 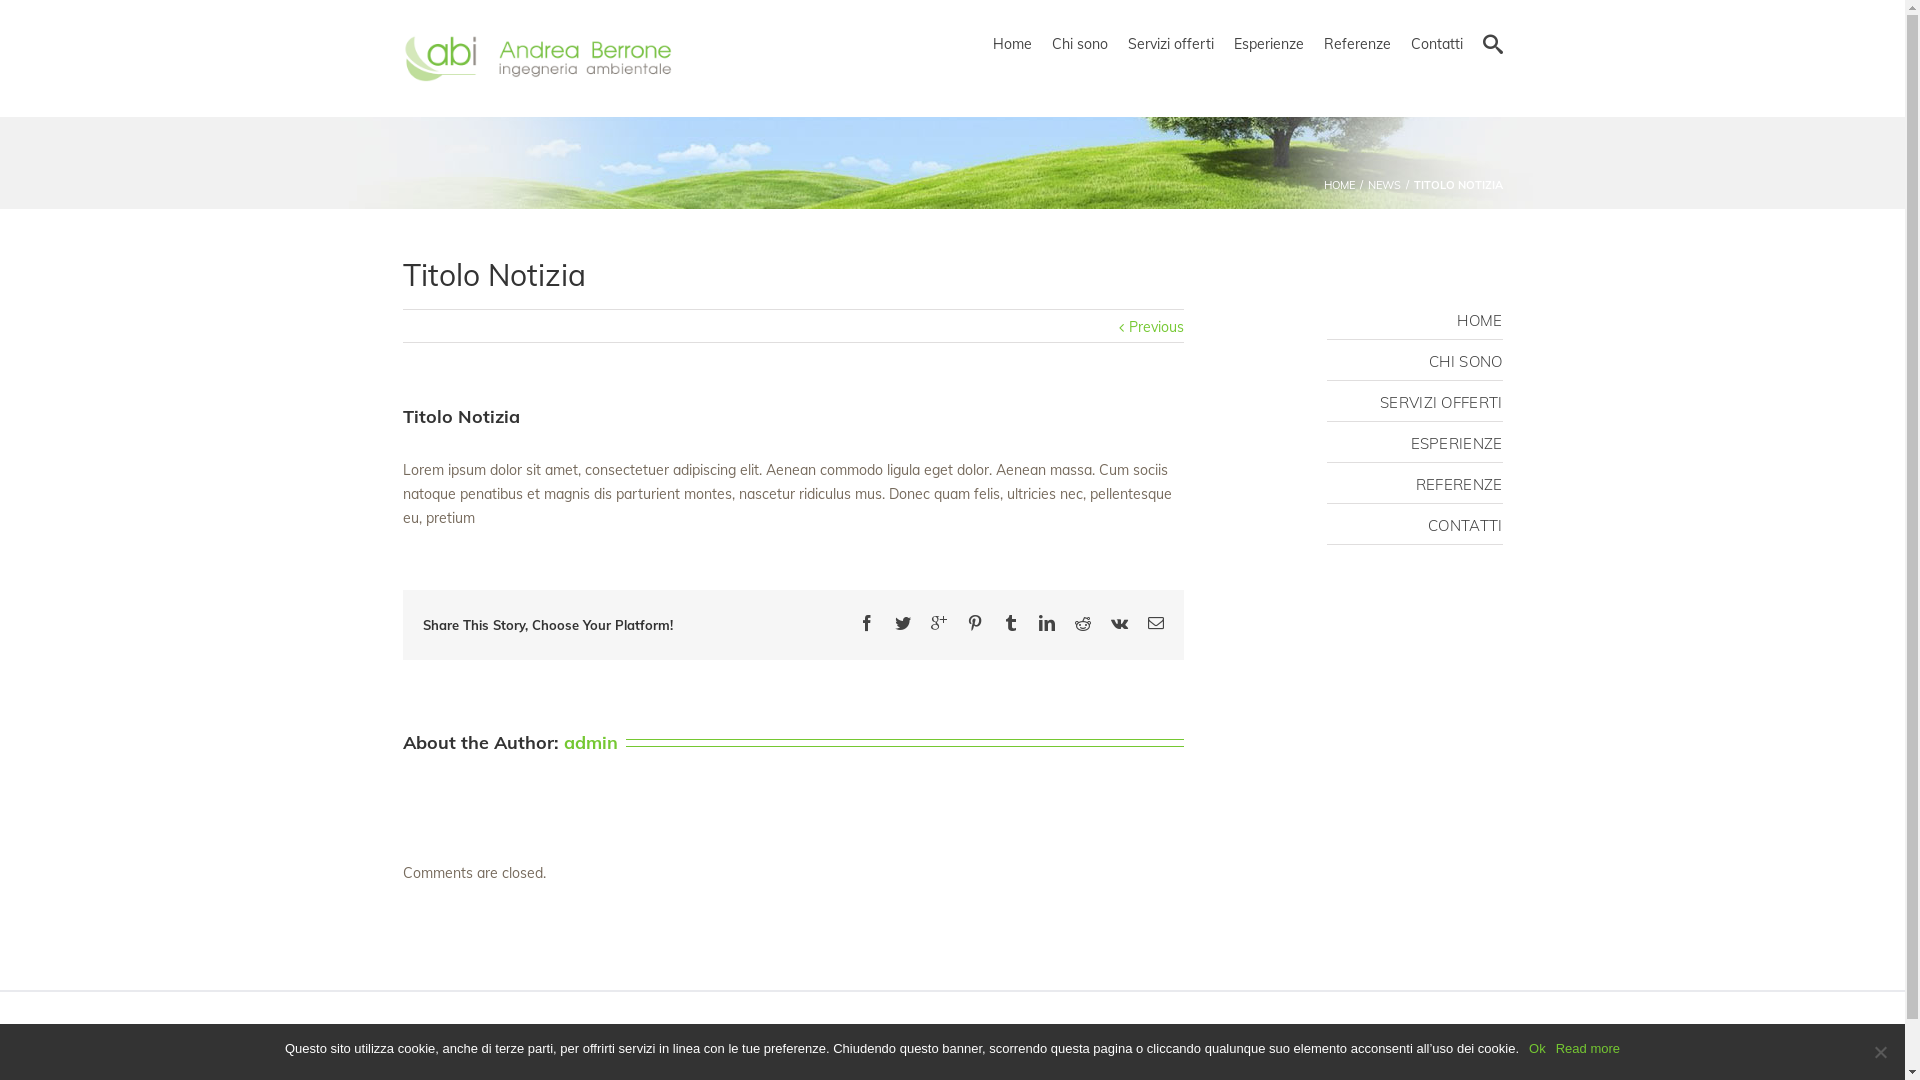 I want to click on SERVIZI OFFERTI, so click(x=1442, y=402).